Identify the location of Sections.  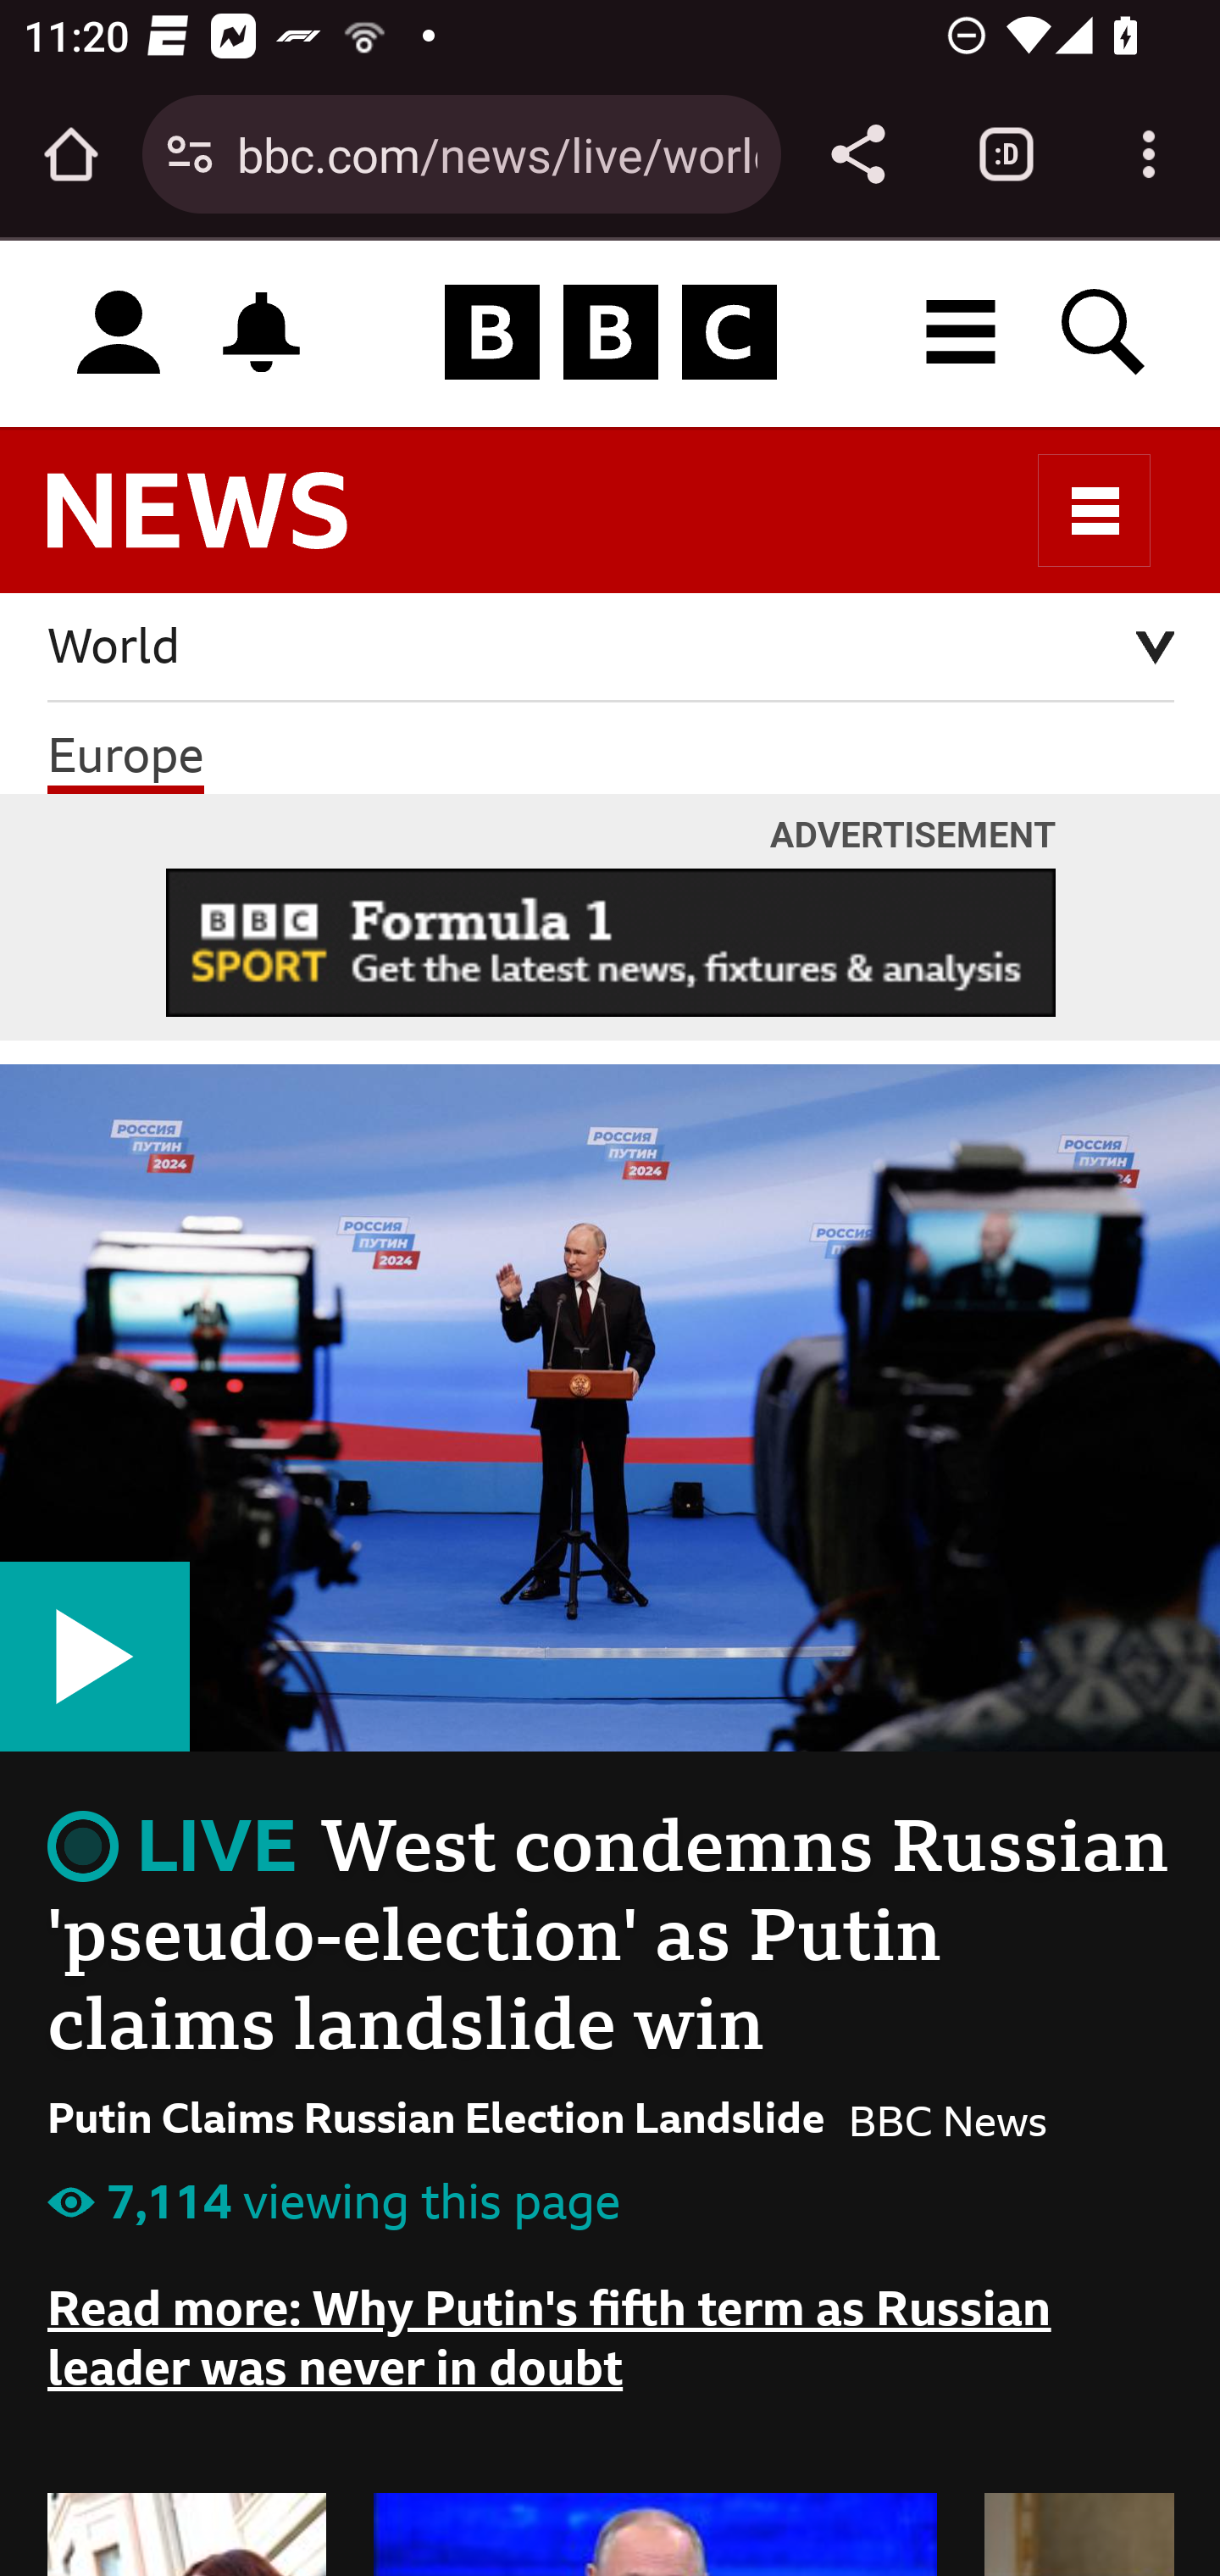
(1095, 510).